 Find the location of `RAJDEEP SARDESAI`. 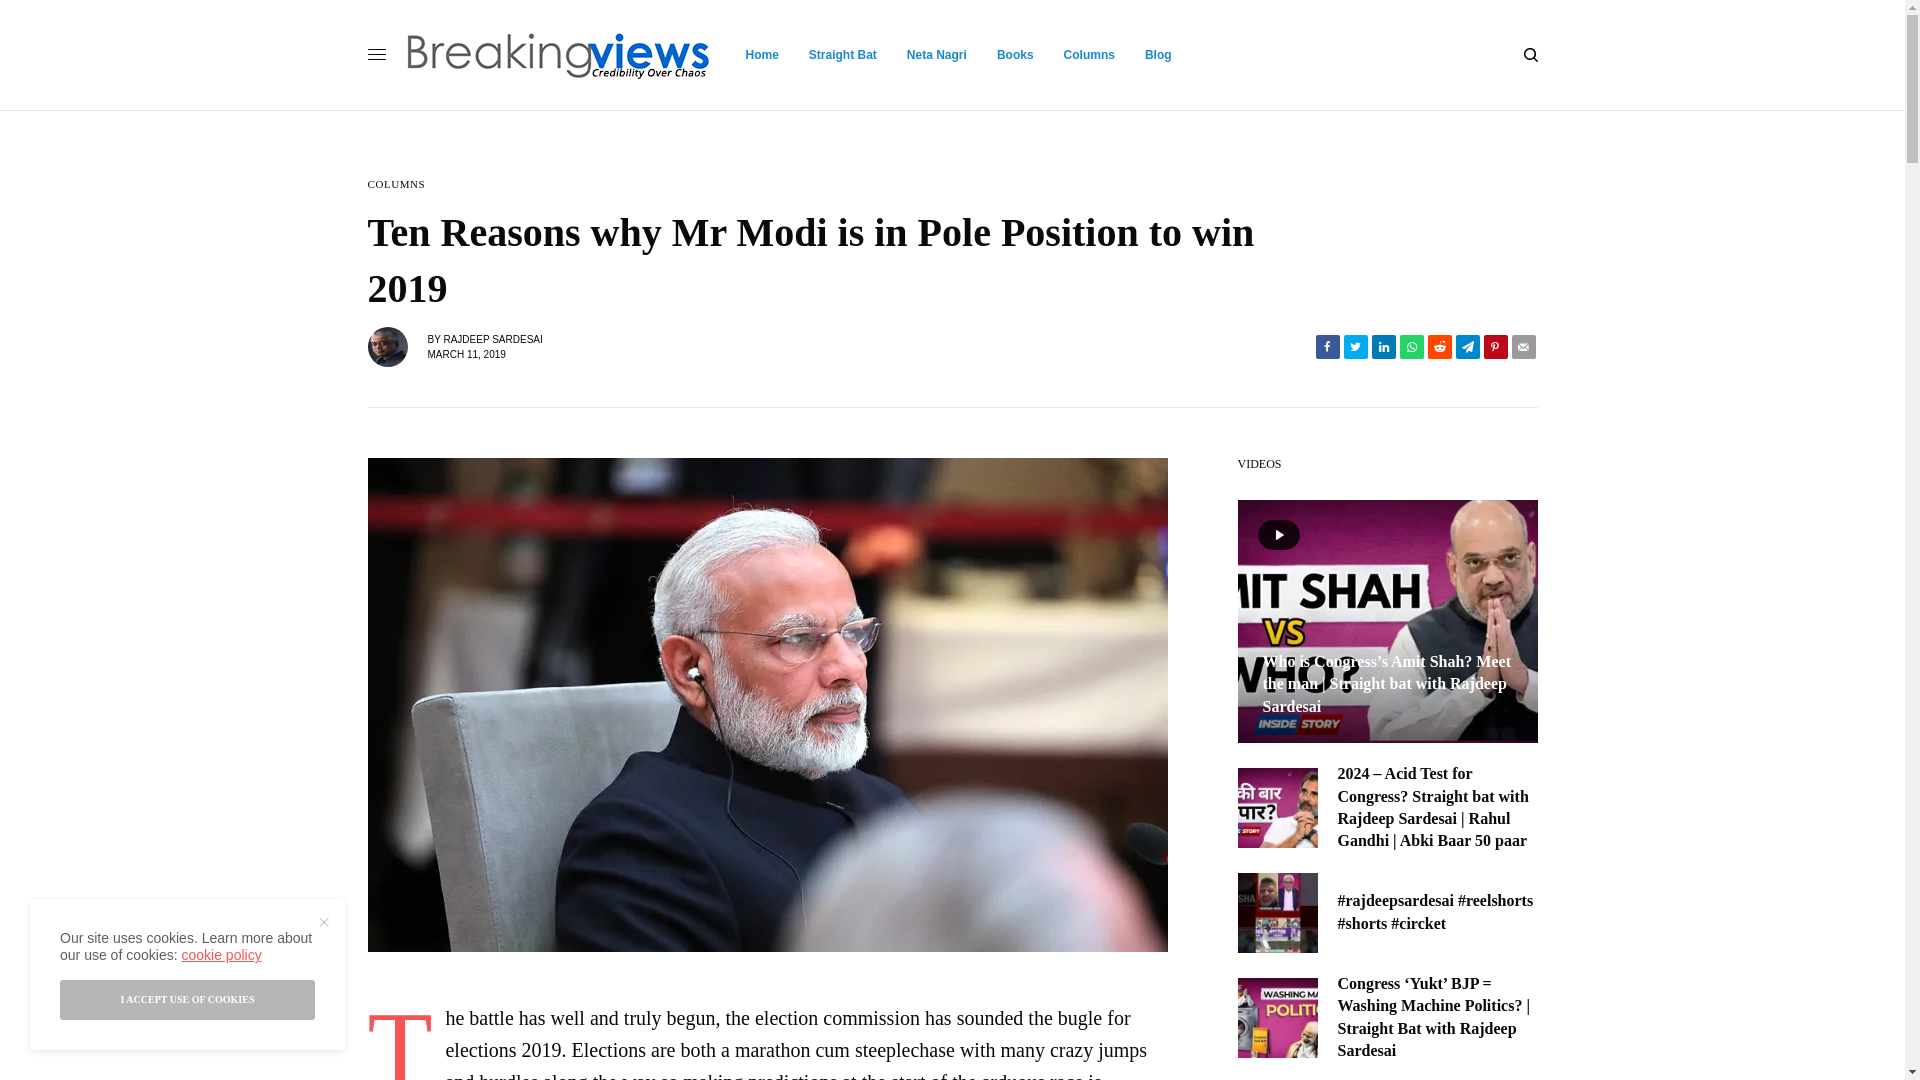

RAJDEEP SARDESAI is located at coordinates (492, 338).